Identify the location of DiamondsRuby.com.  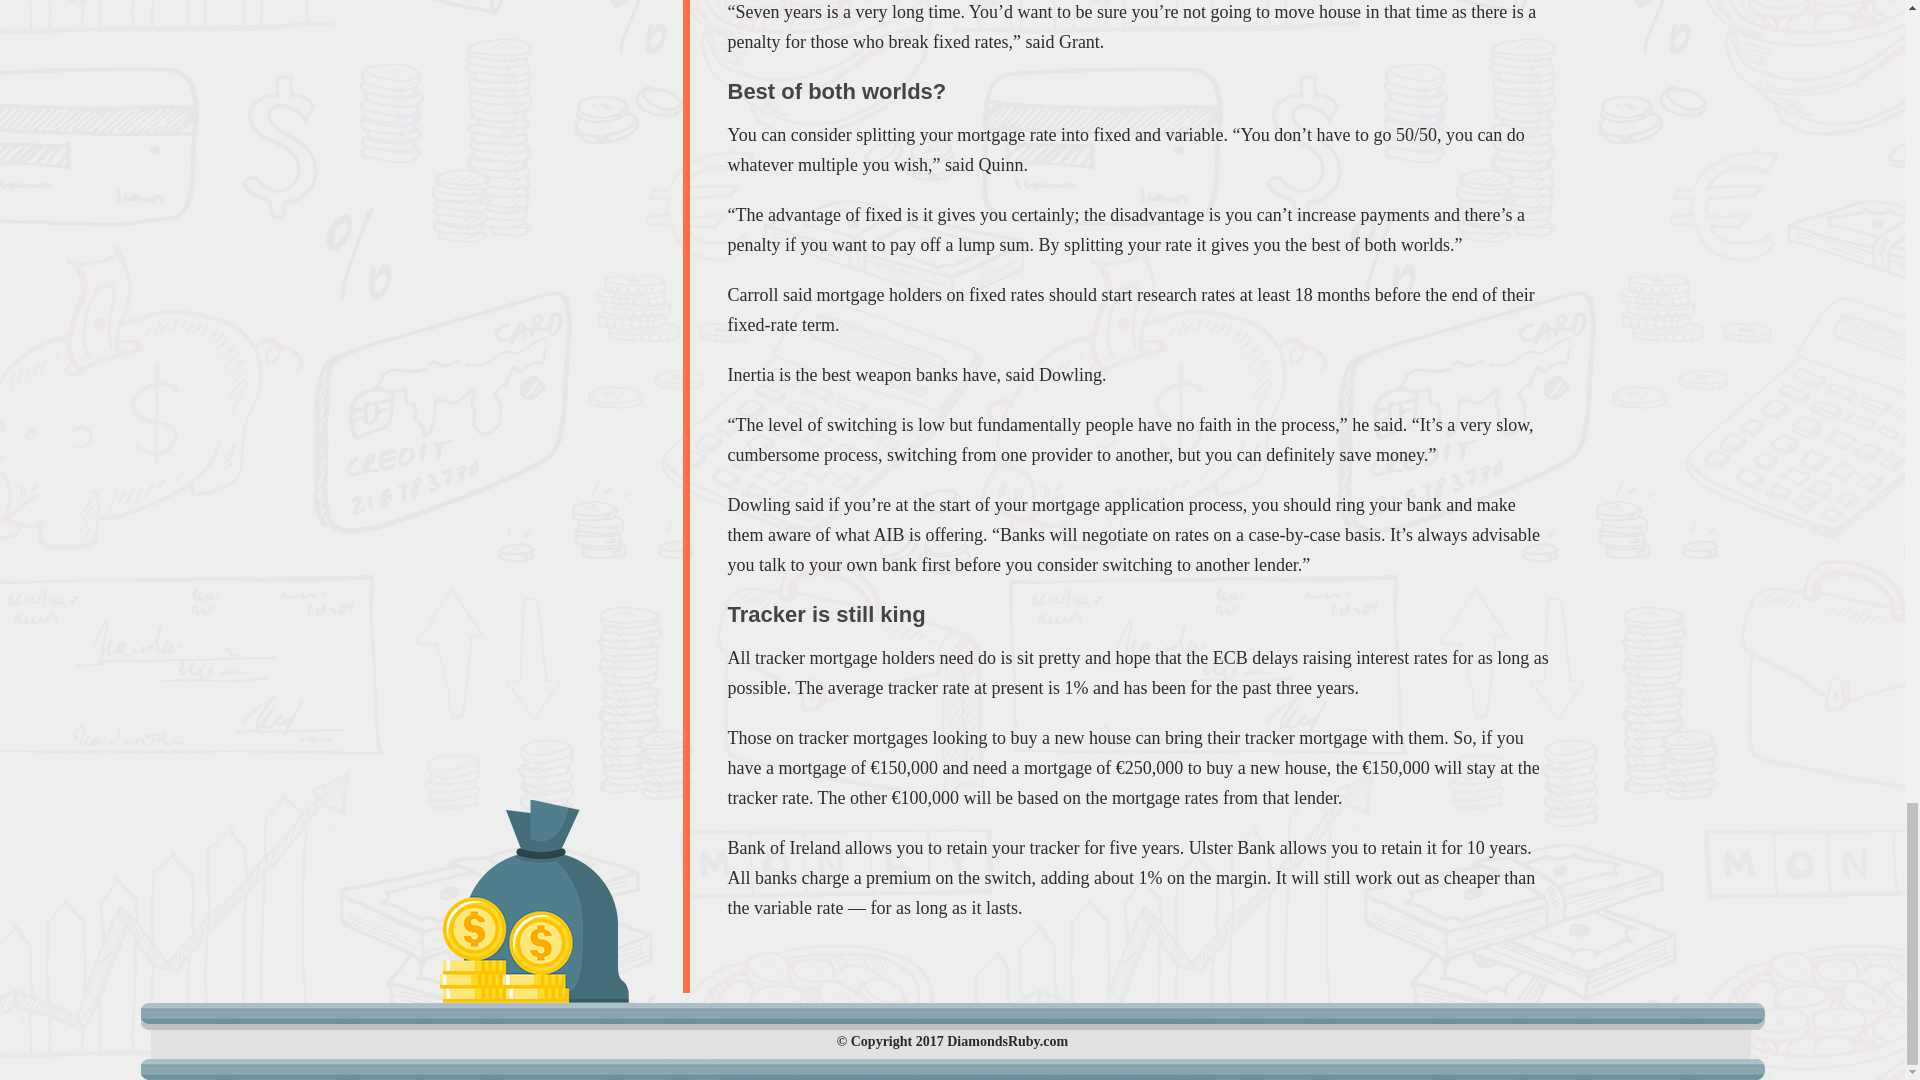
(1006, 1040).